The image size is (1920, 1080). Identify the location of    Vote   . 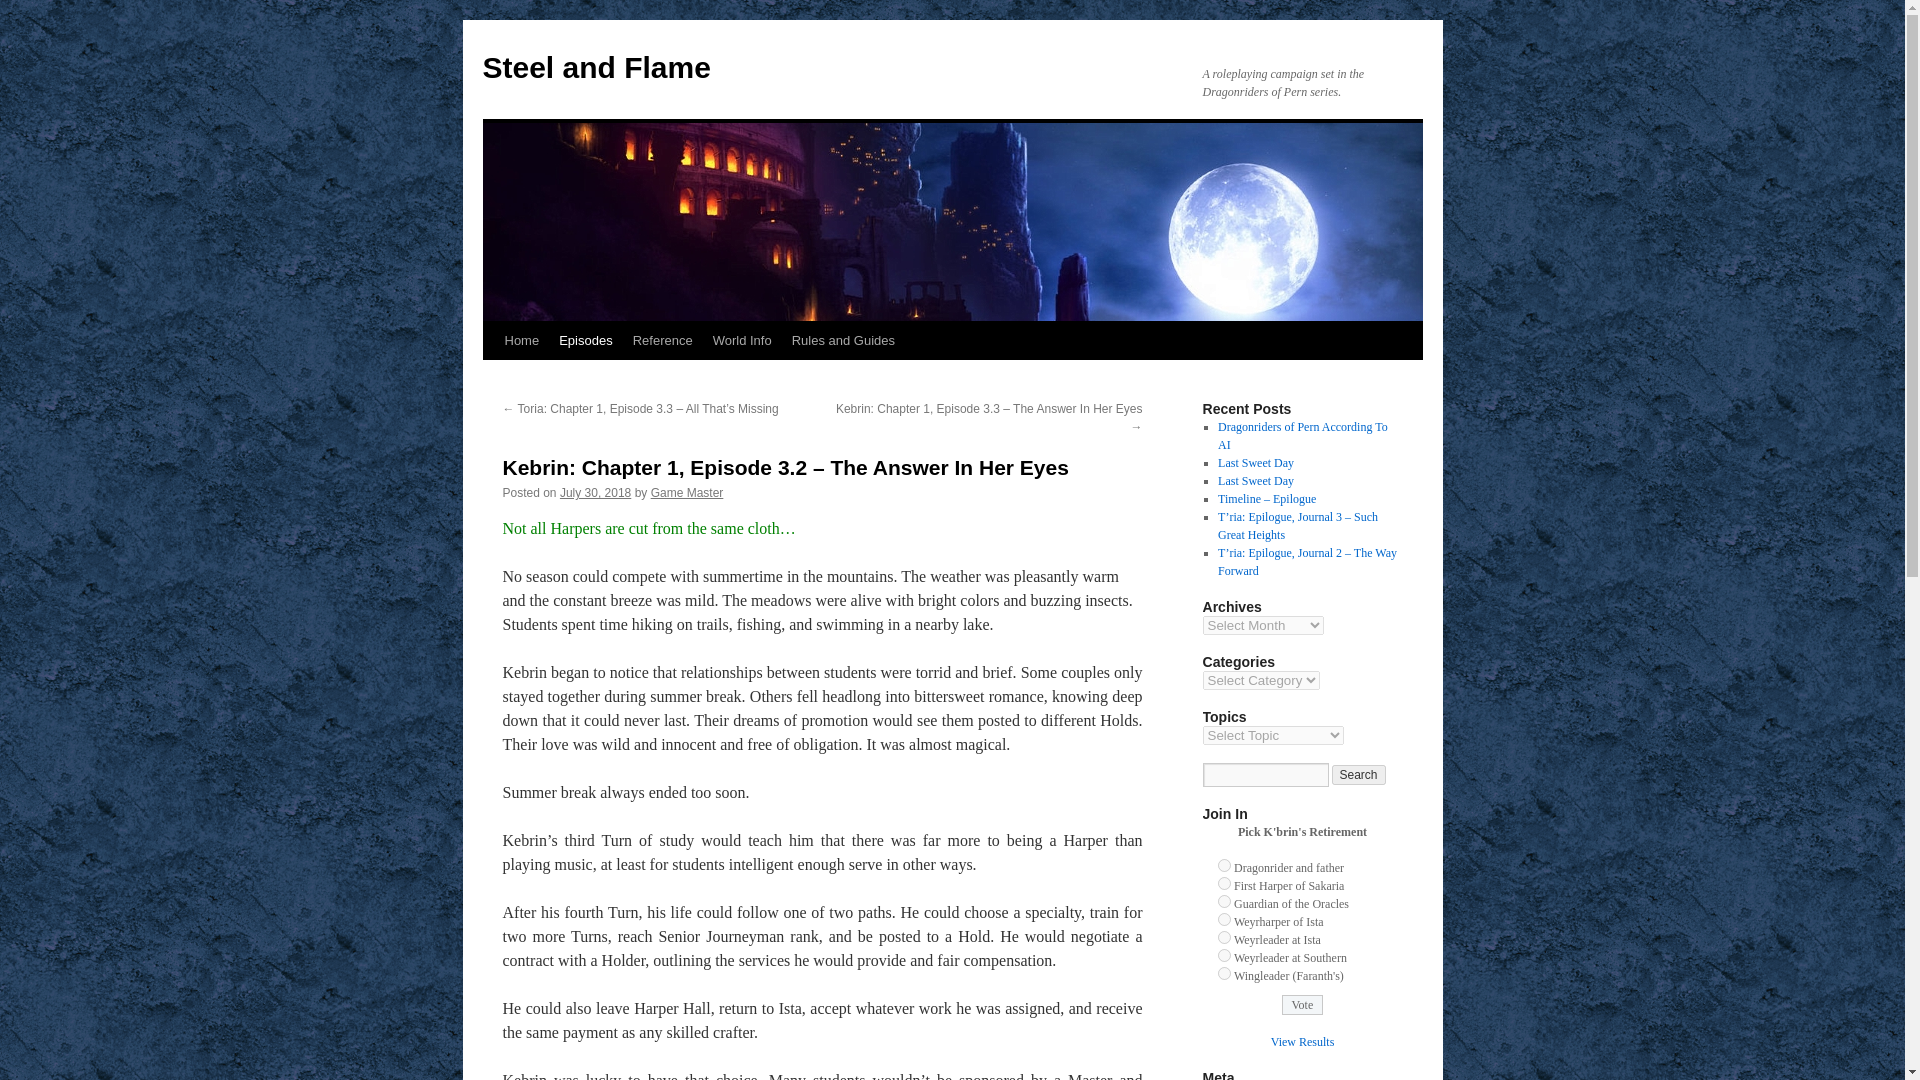
(1303, 1004).